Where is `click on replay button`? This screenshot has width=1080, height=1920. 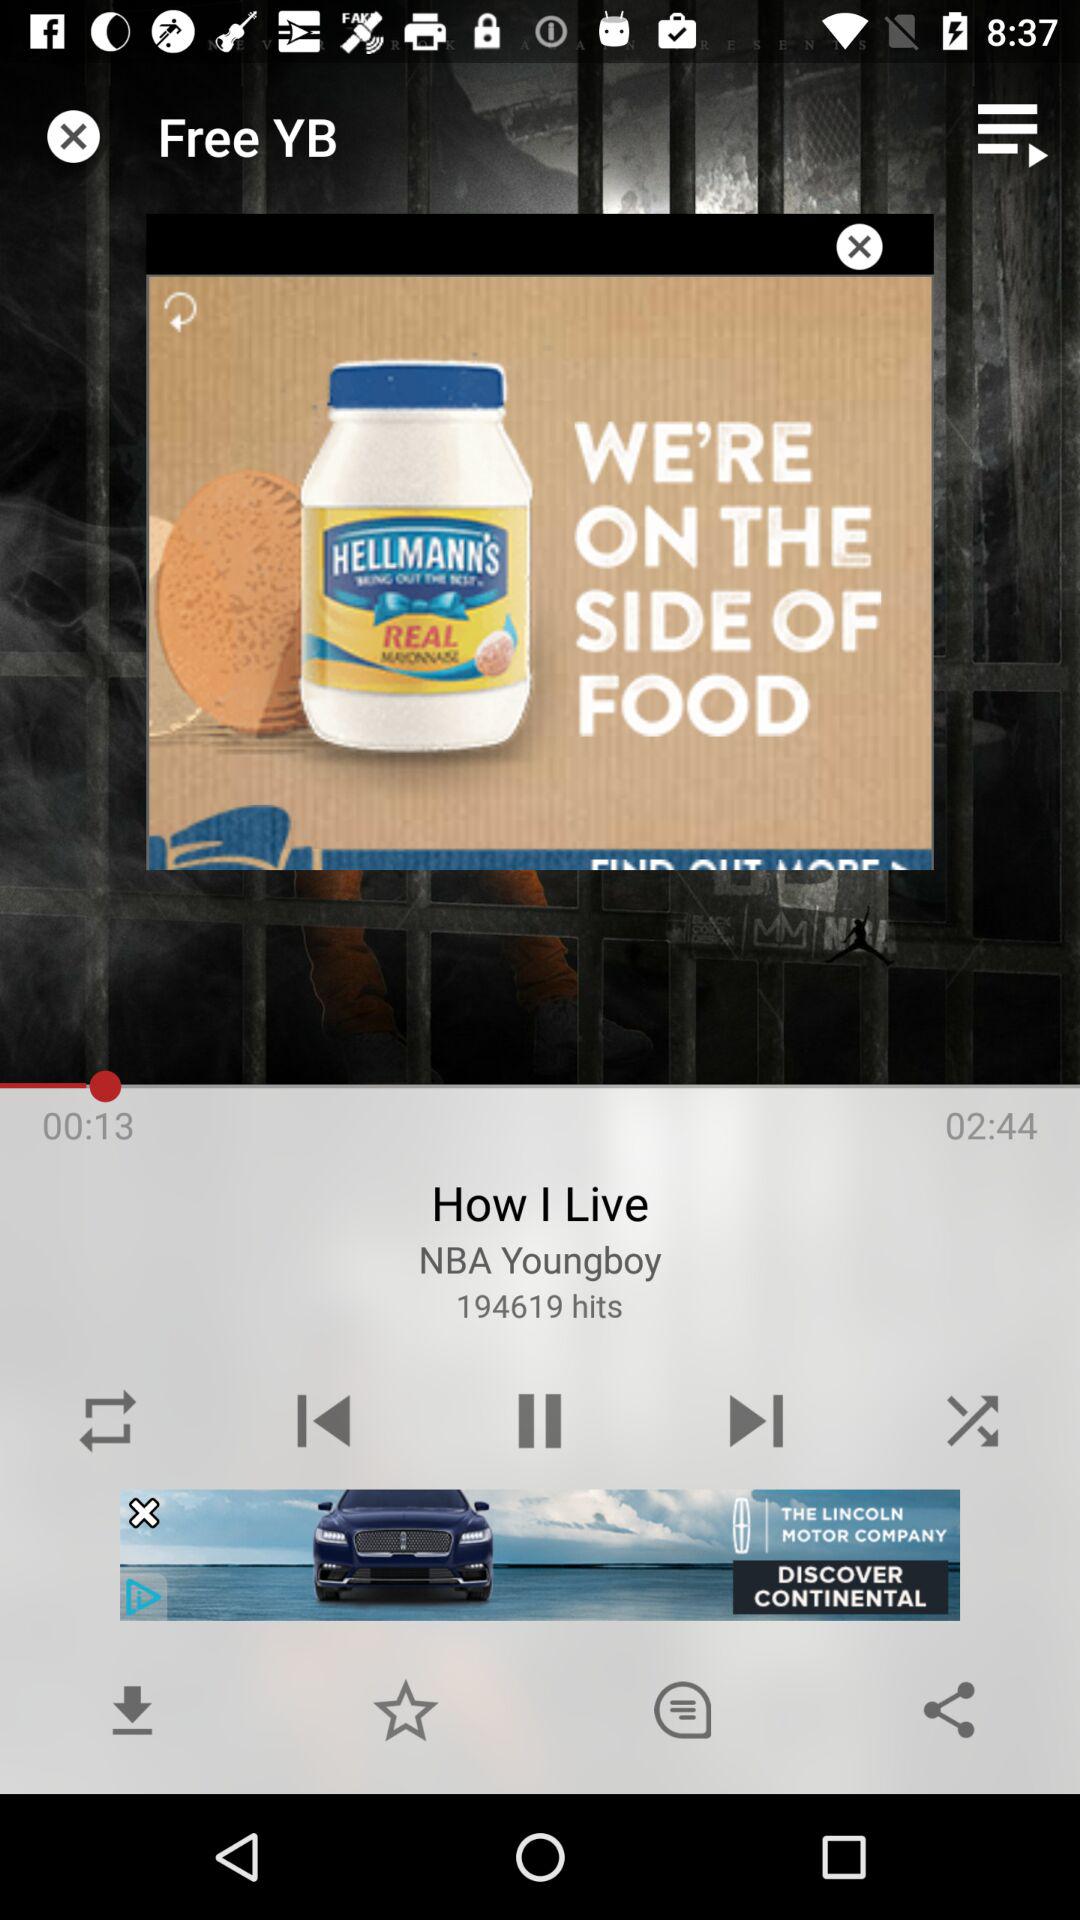
click on replay button is located at coordinates (108, 1420).